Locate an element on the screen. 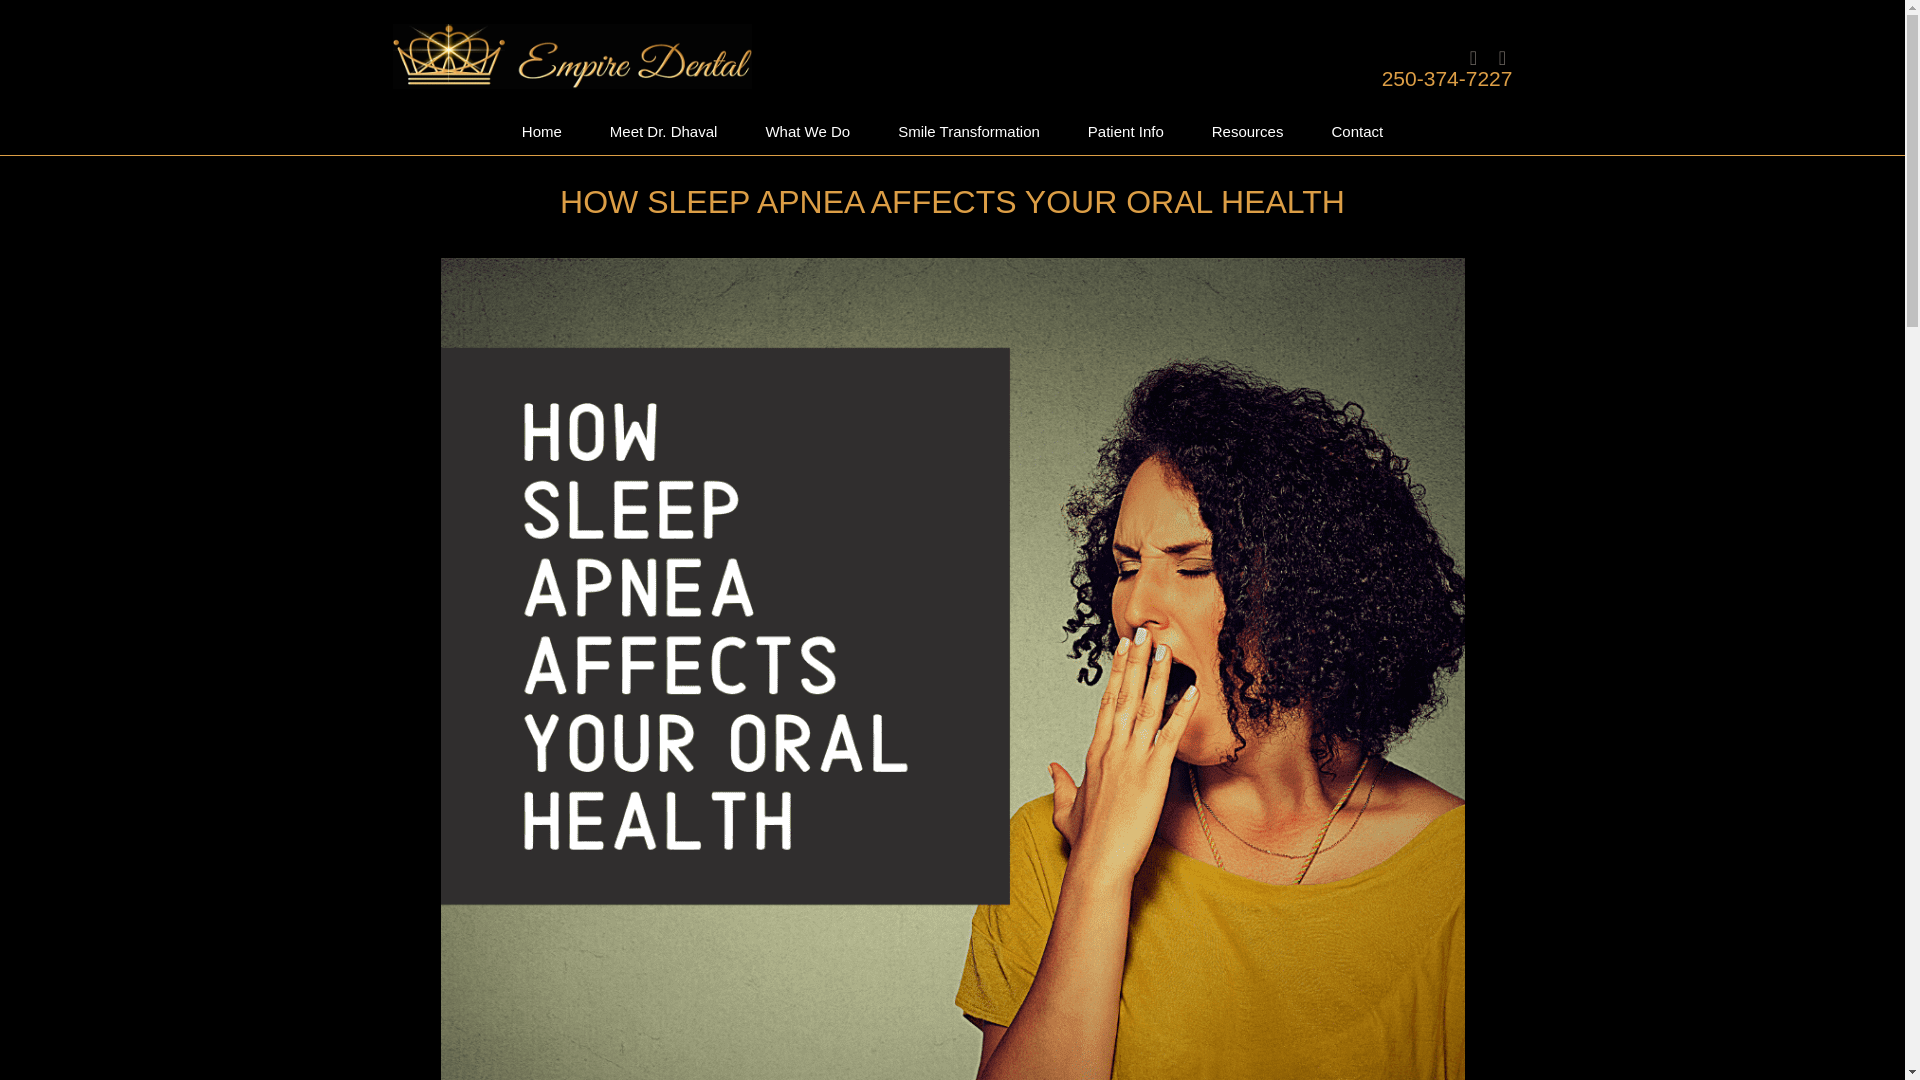 Image resolution: width=1920 pixels, height=1080 pixels. Contact is located at coordinates (1357, 132).